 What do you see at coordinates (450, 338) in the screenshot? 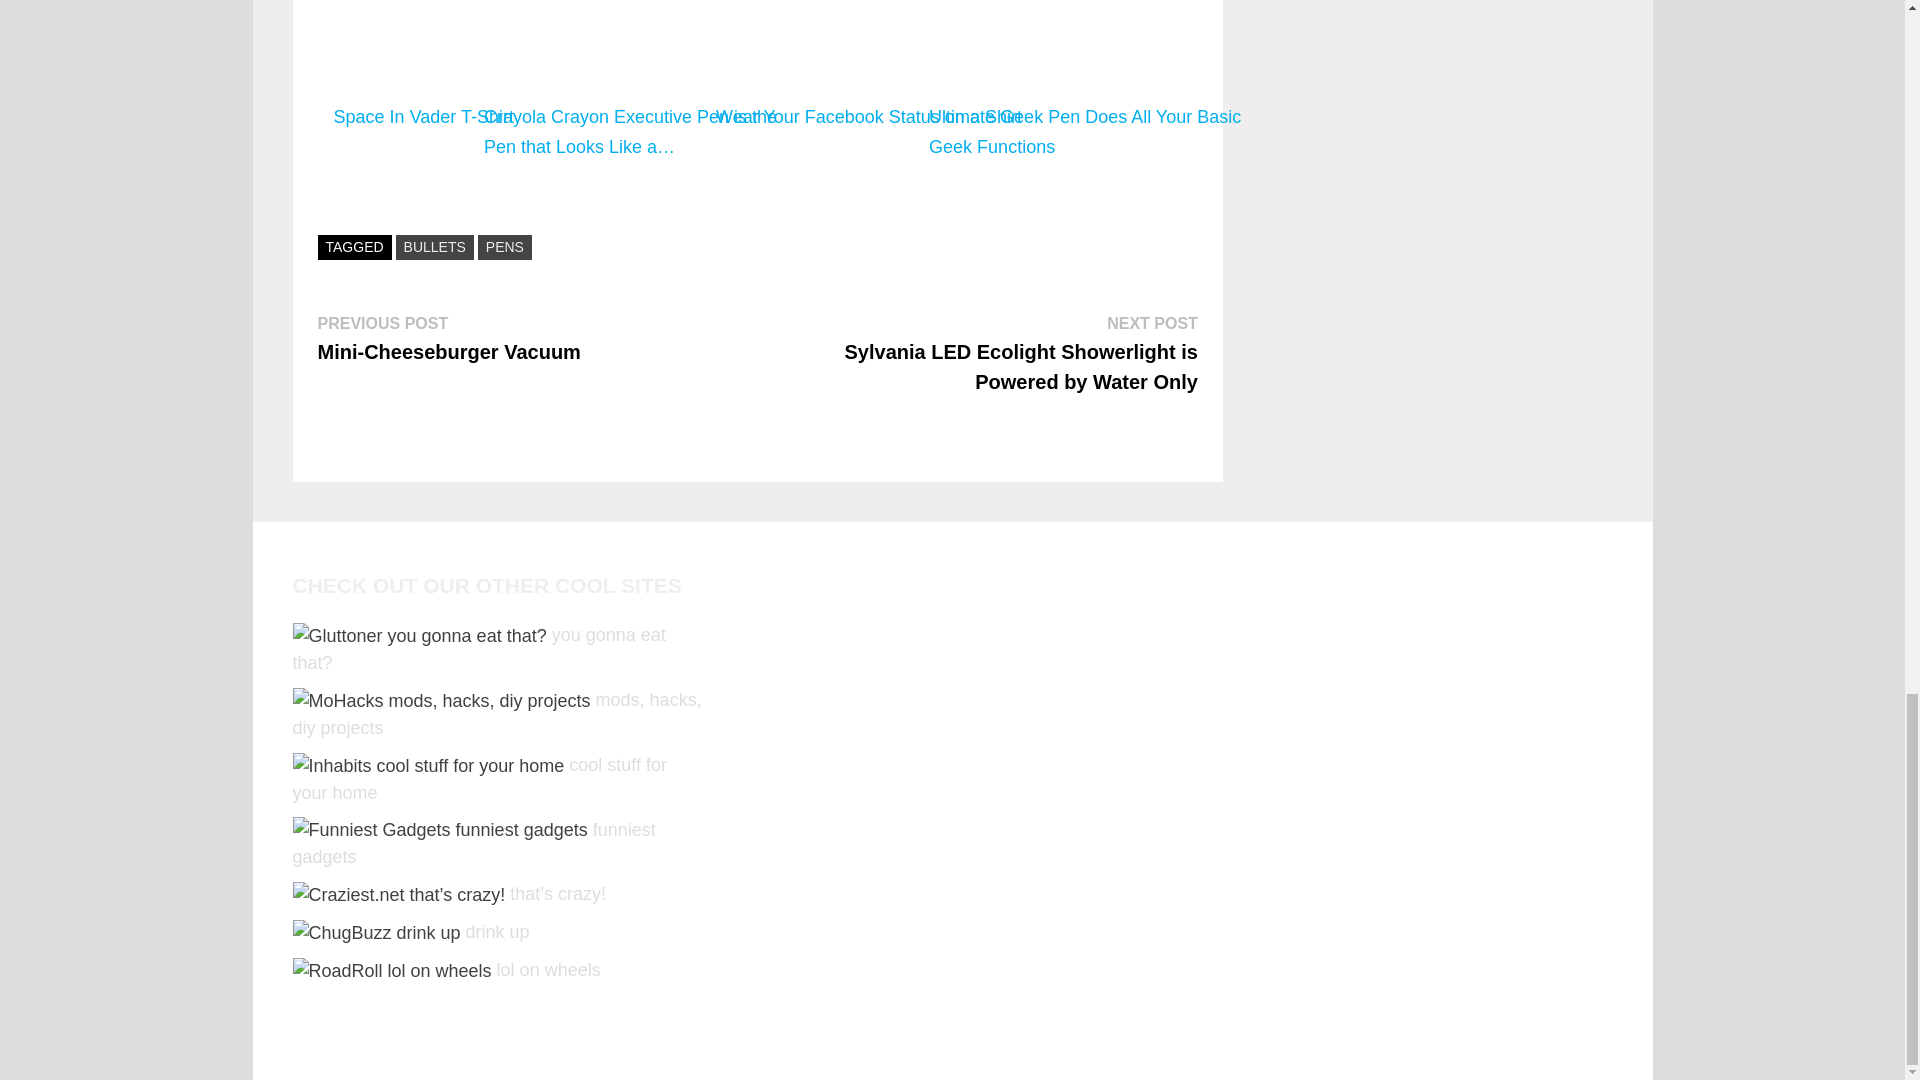
I see `BULLETS` at bounding box center [450, 338].